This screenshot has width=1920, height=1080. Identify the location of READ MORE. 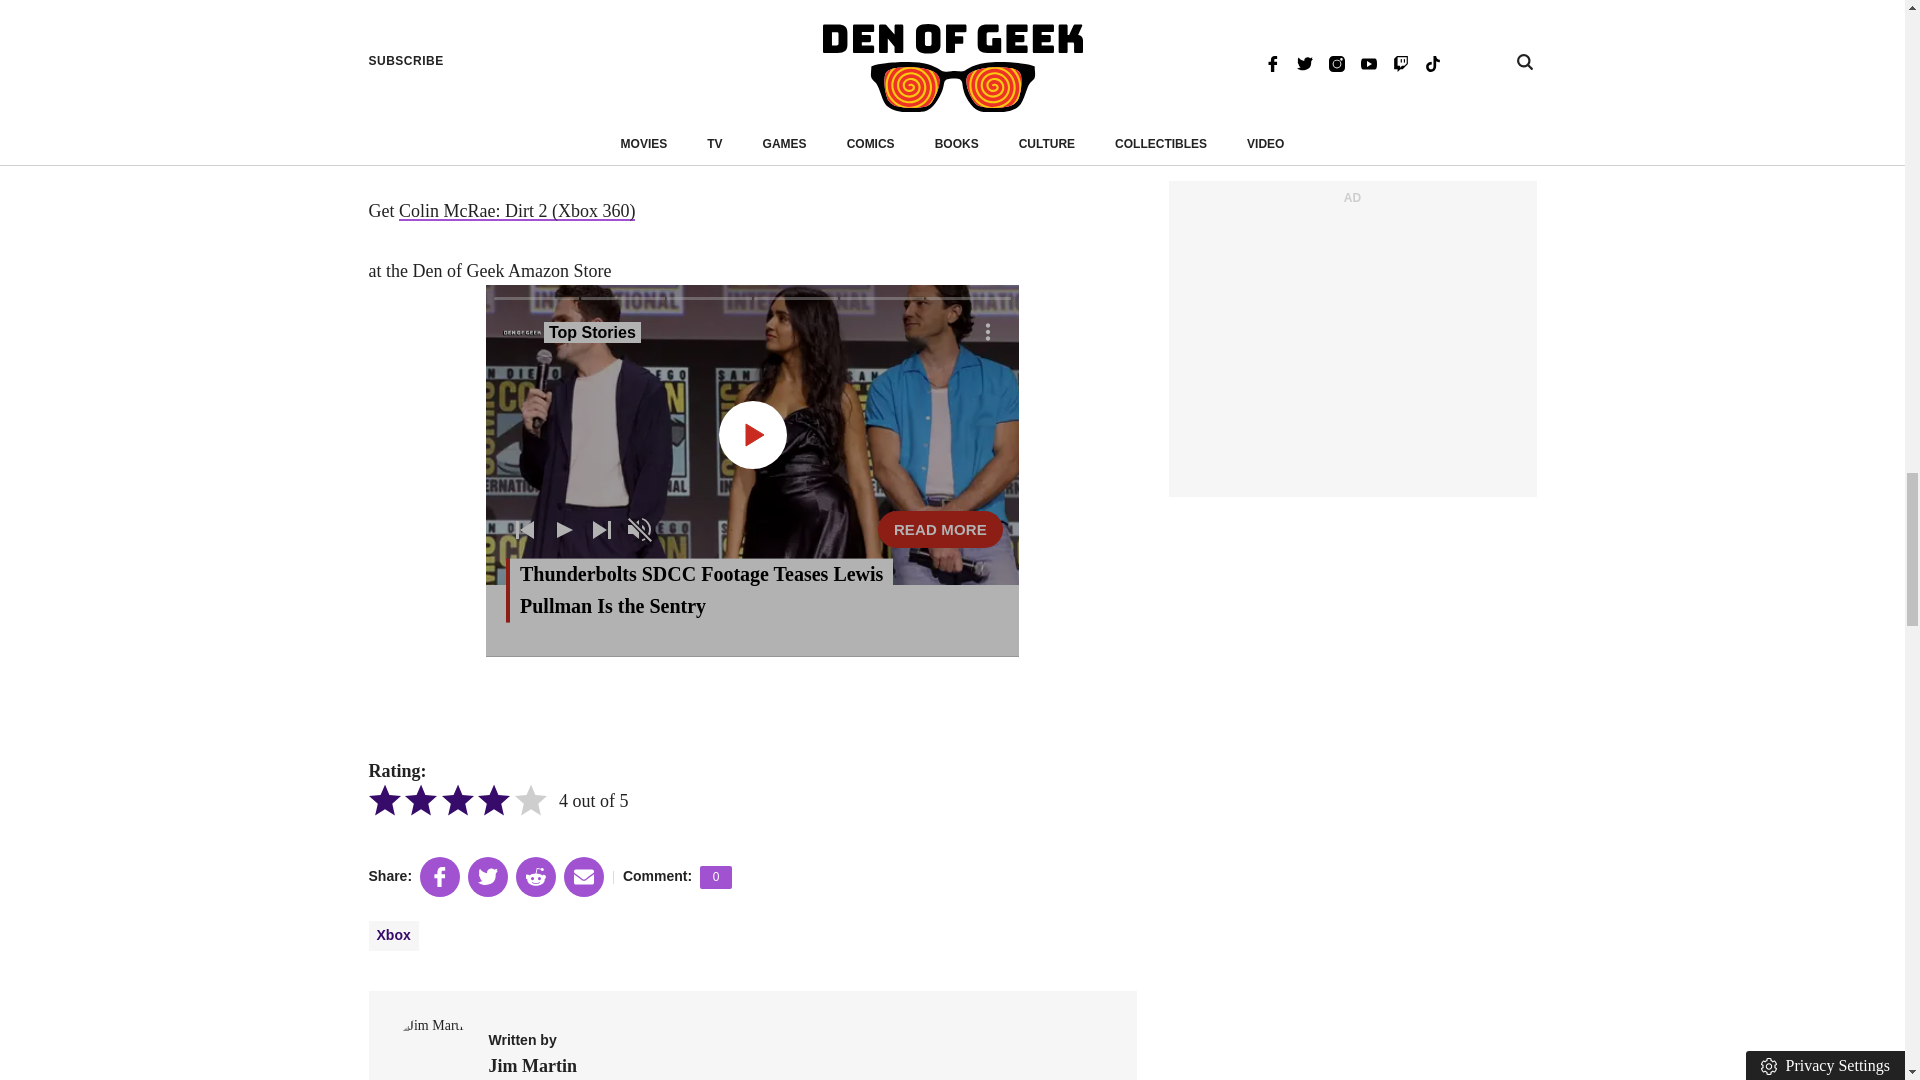
(940, 528).